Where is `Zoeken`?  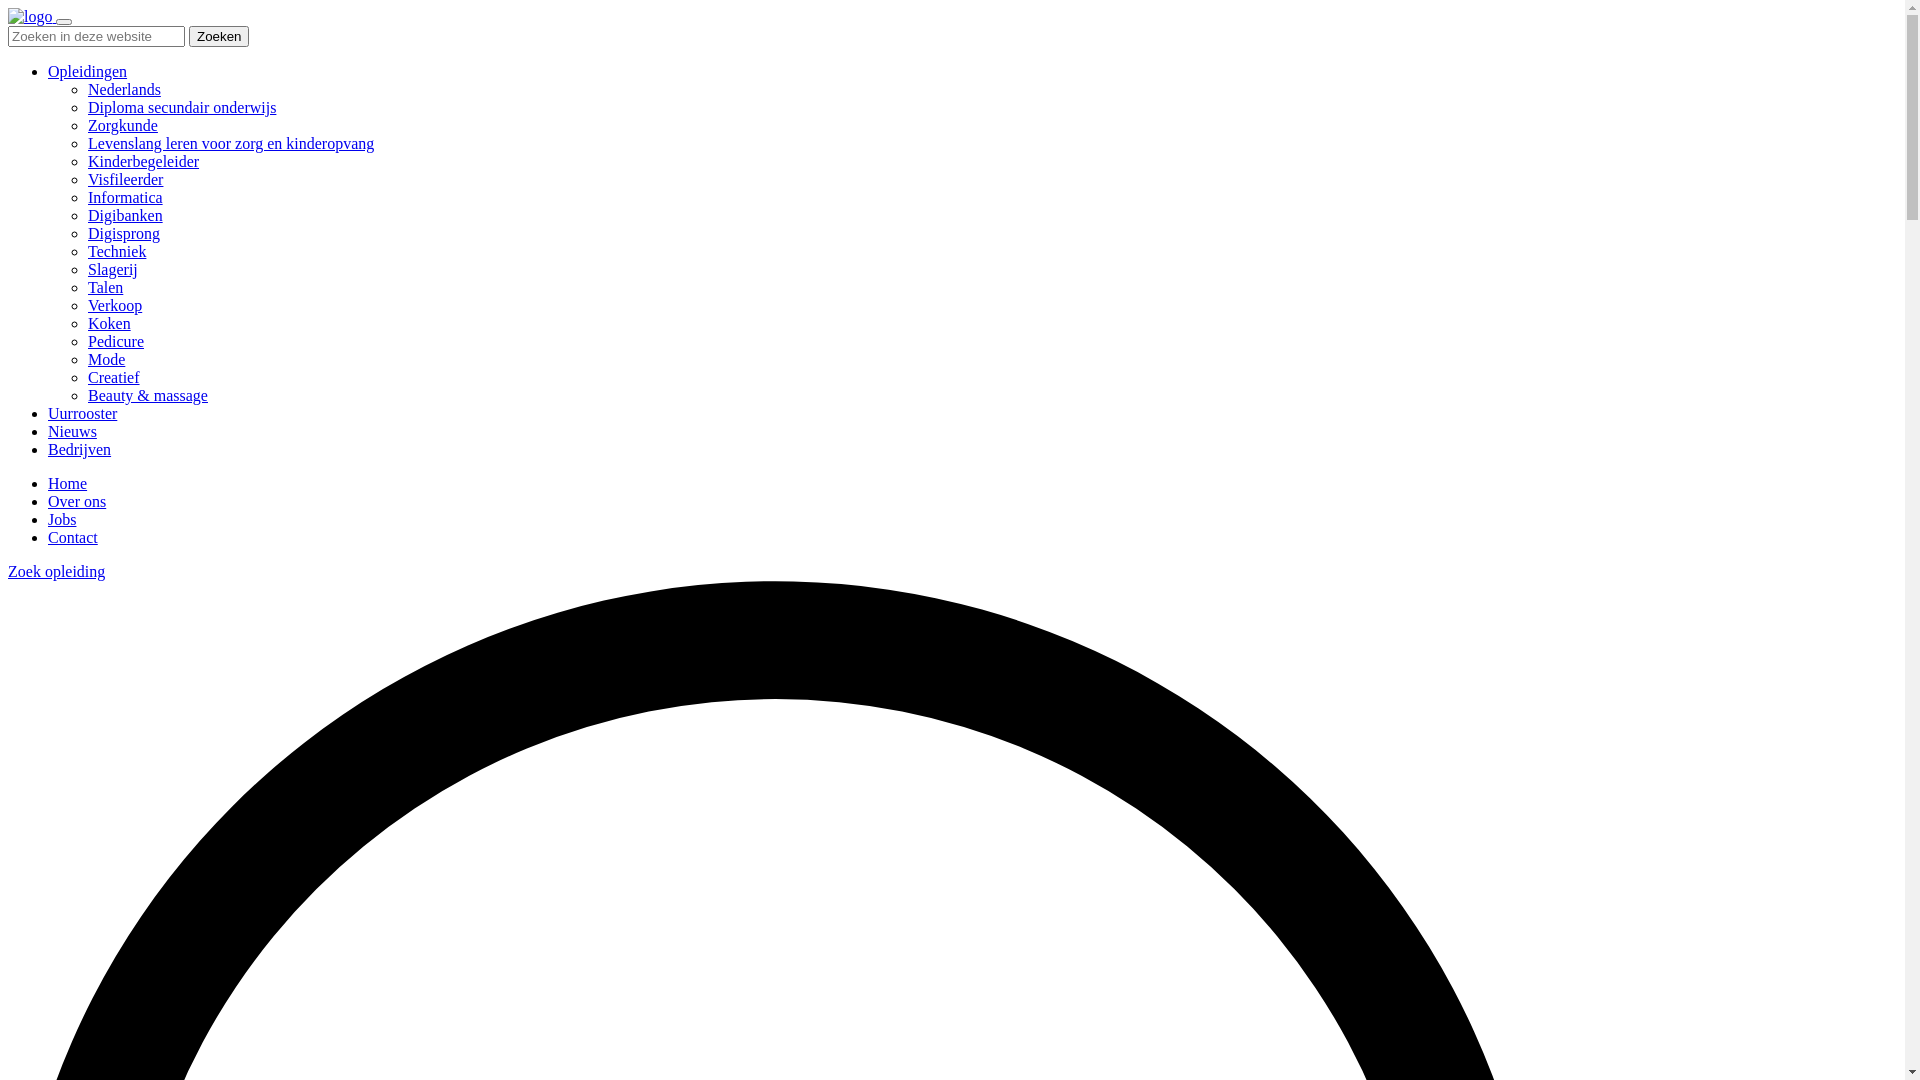 Zoeken is located at coordinates (219, 36).